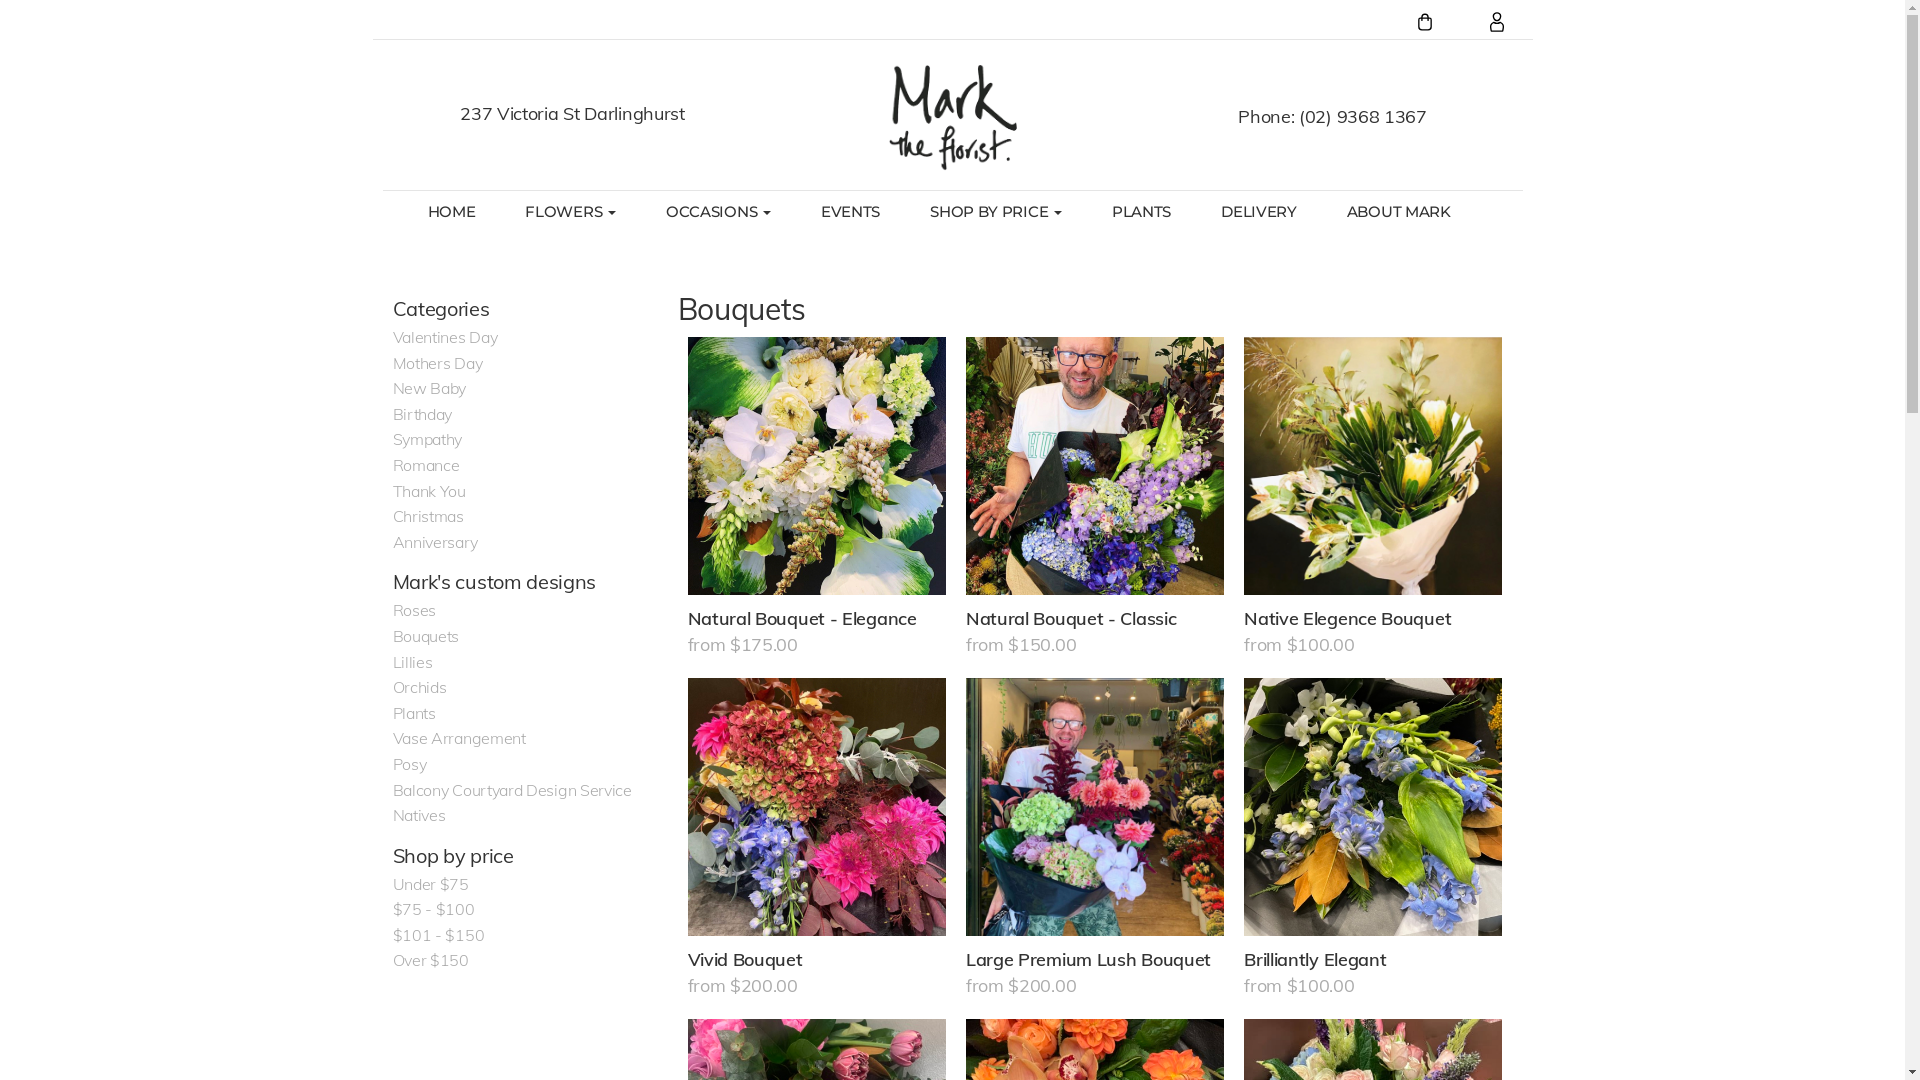 This screenshot has width=1920, height=1080. What do you see at coordinates (1095, 466) in the screenshot?
I see `Natural Bouquet - Classic` at bounding box center [1095, 466].